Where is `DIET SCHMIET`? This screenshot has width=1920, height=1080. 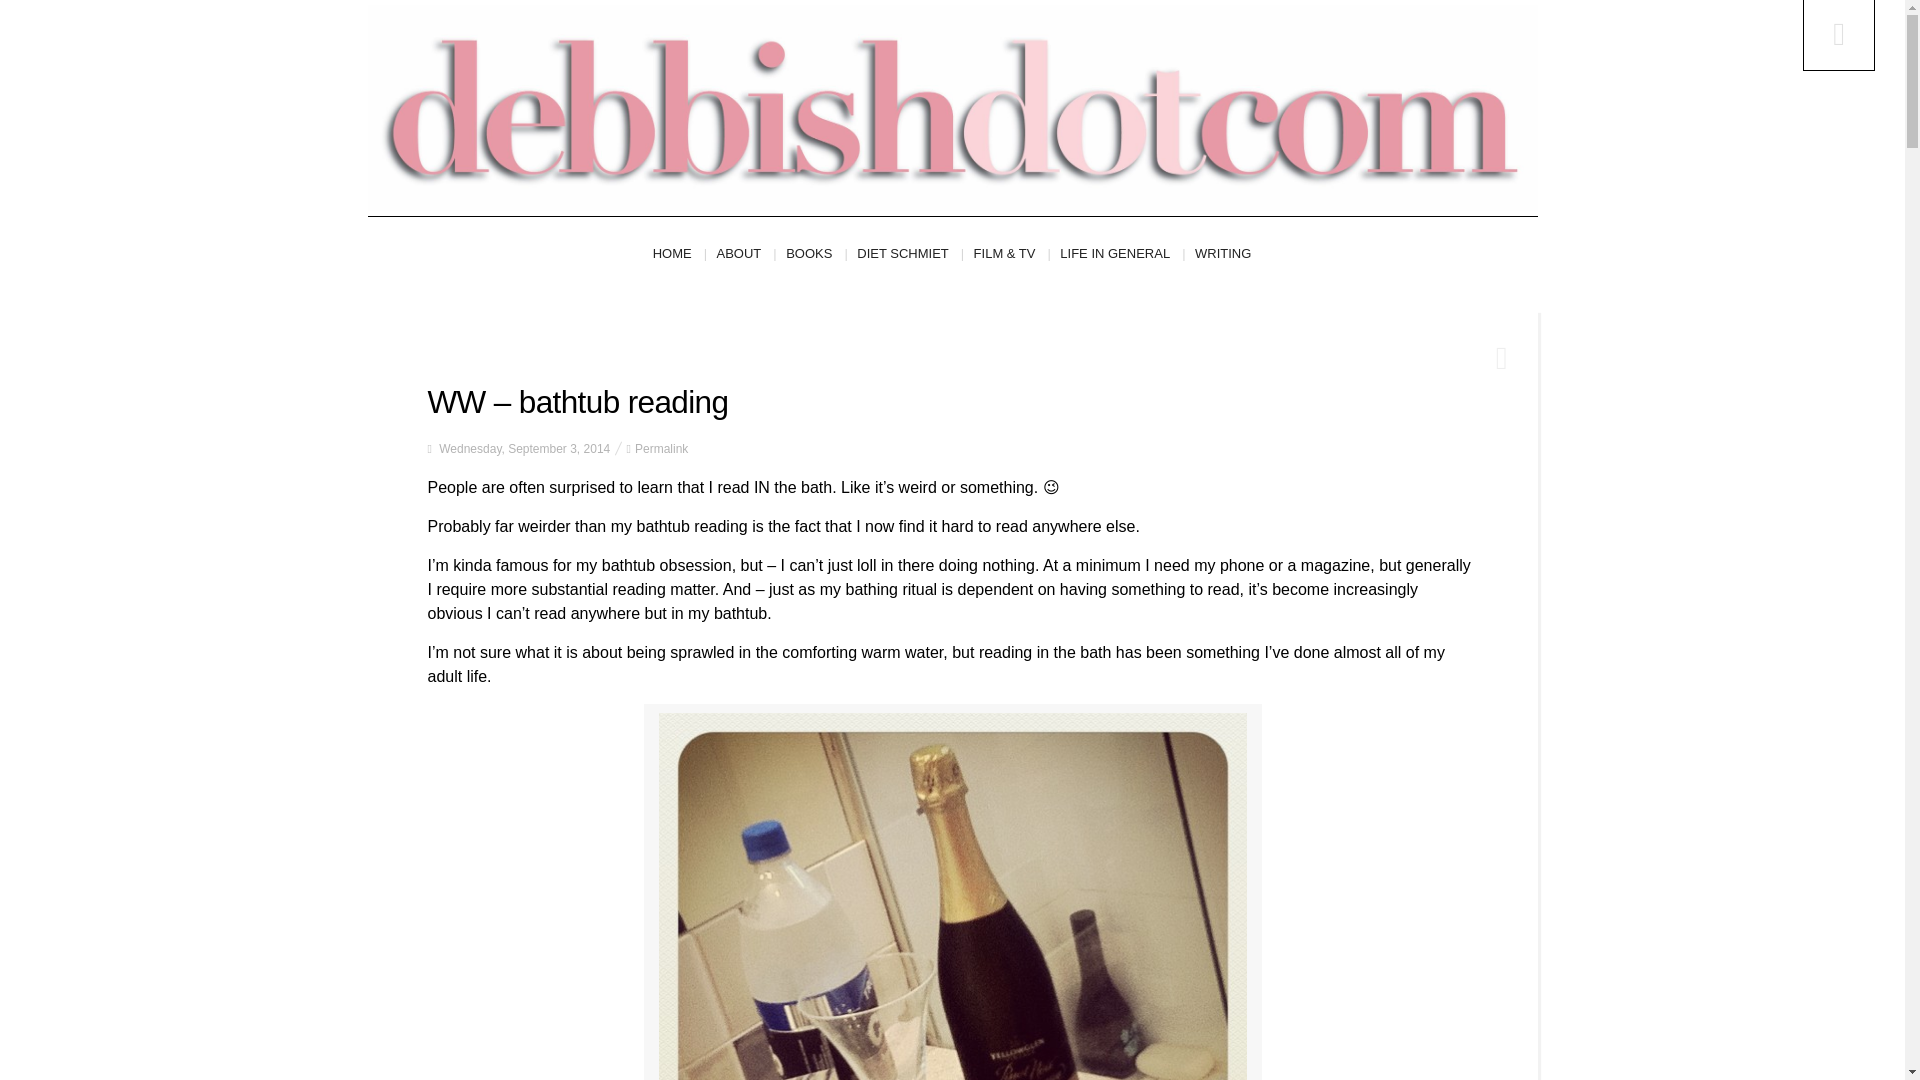
DIET SCHMIET is located at coordinates (910, 254).